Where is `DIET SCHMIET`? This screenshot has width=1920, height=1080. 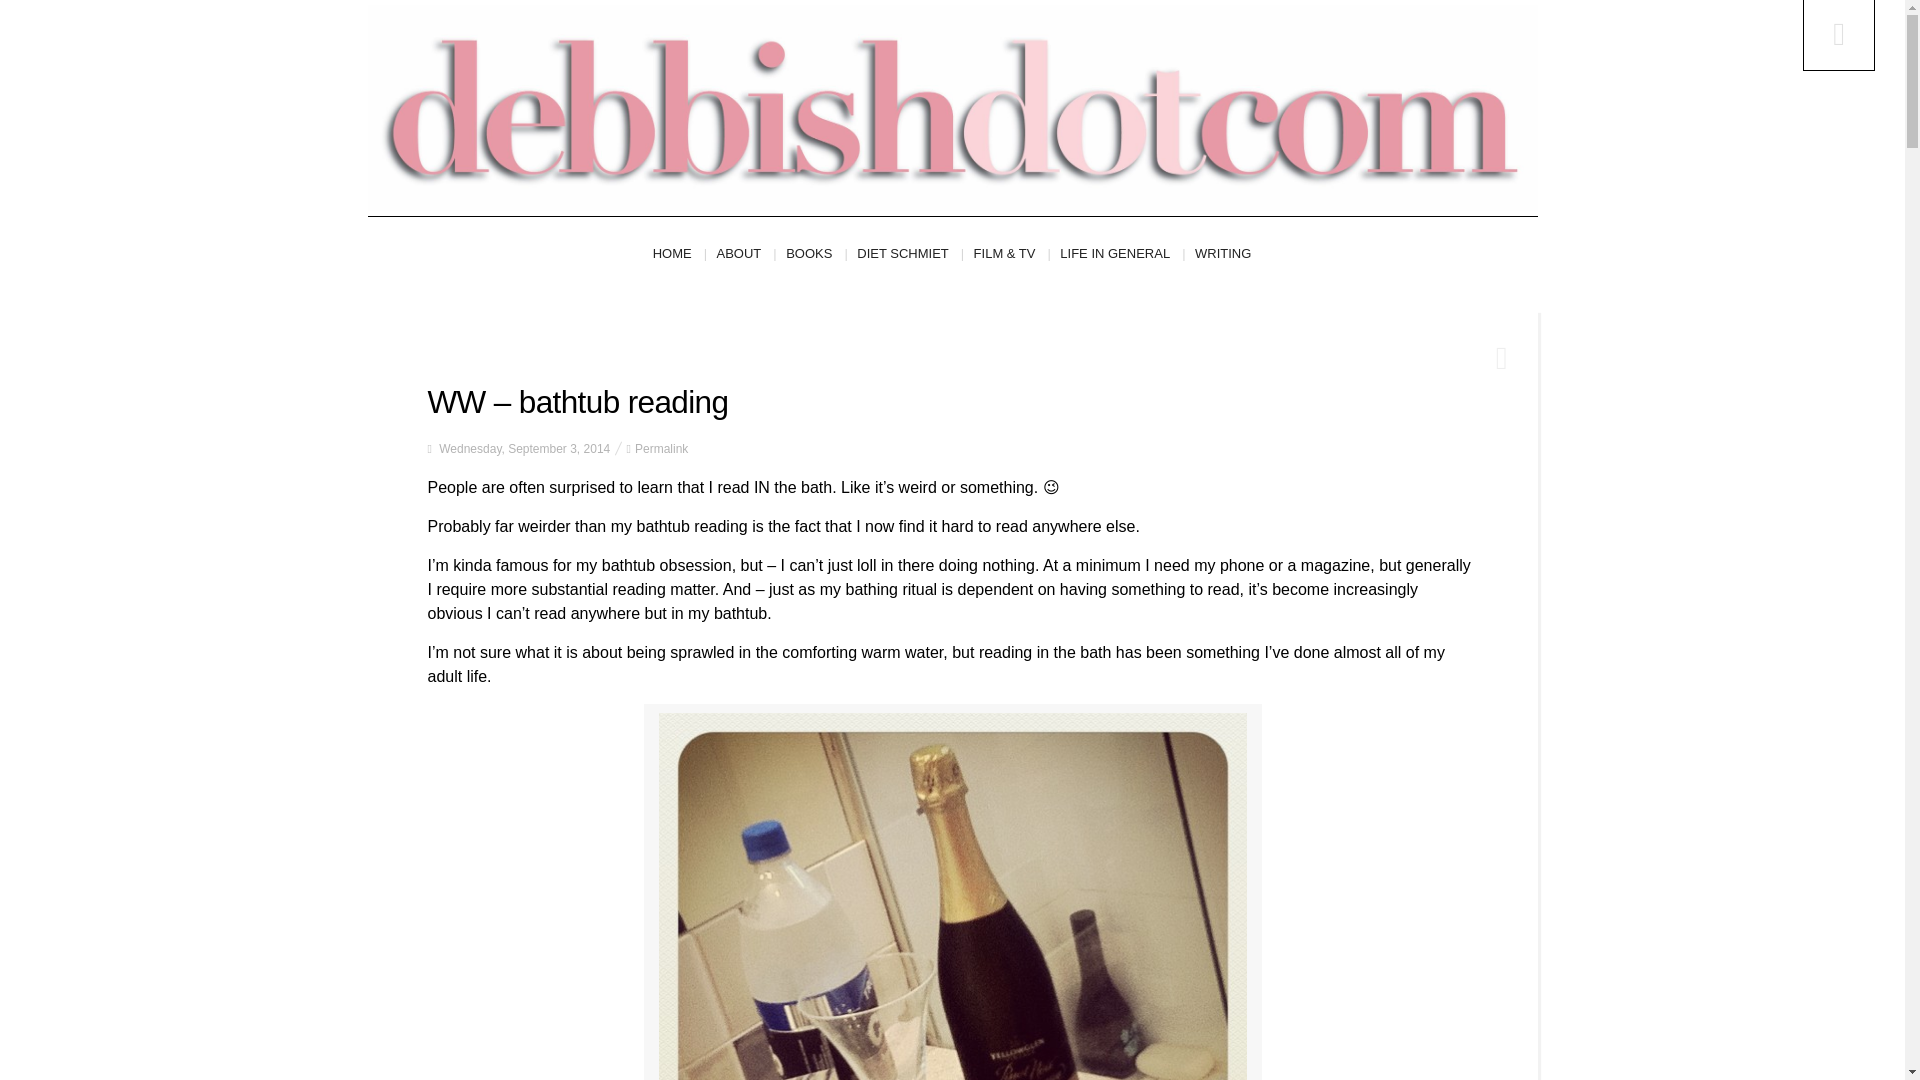
DIET SCHMIET is located at coordinates (910, 254).